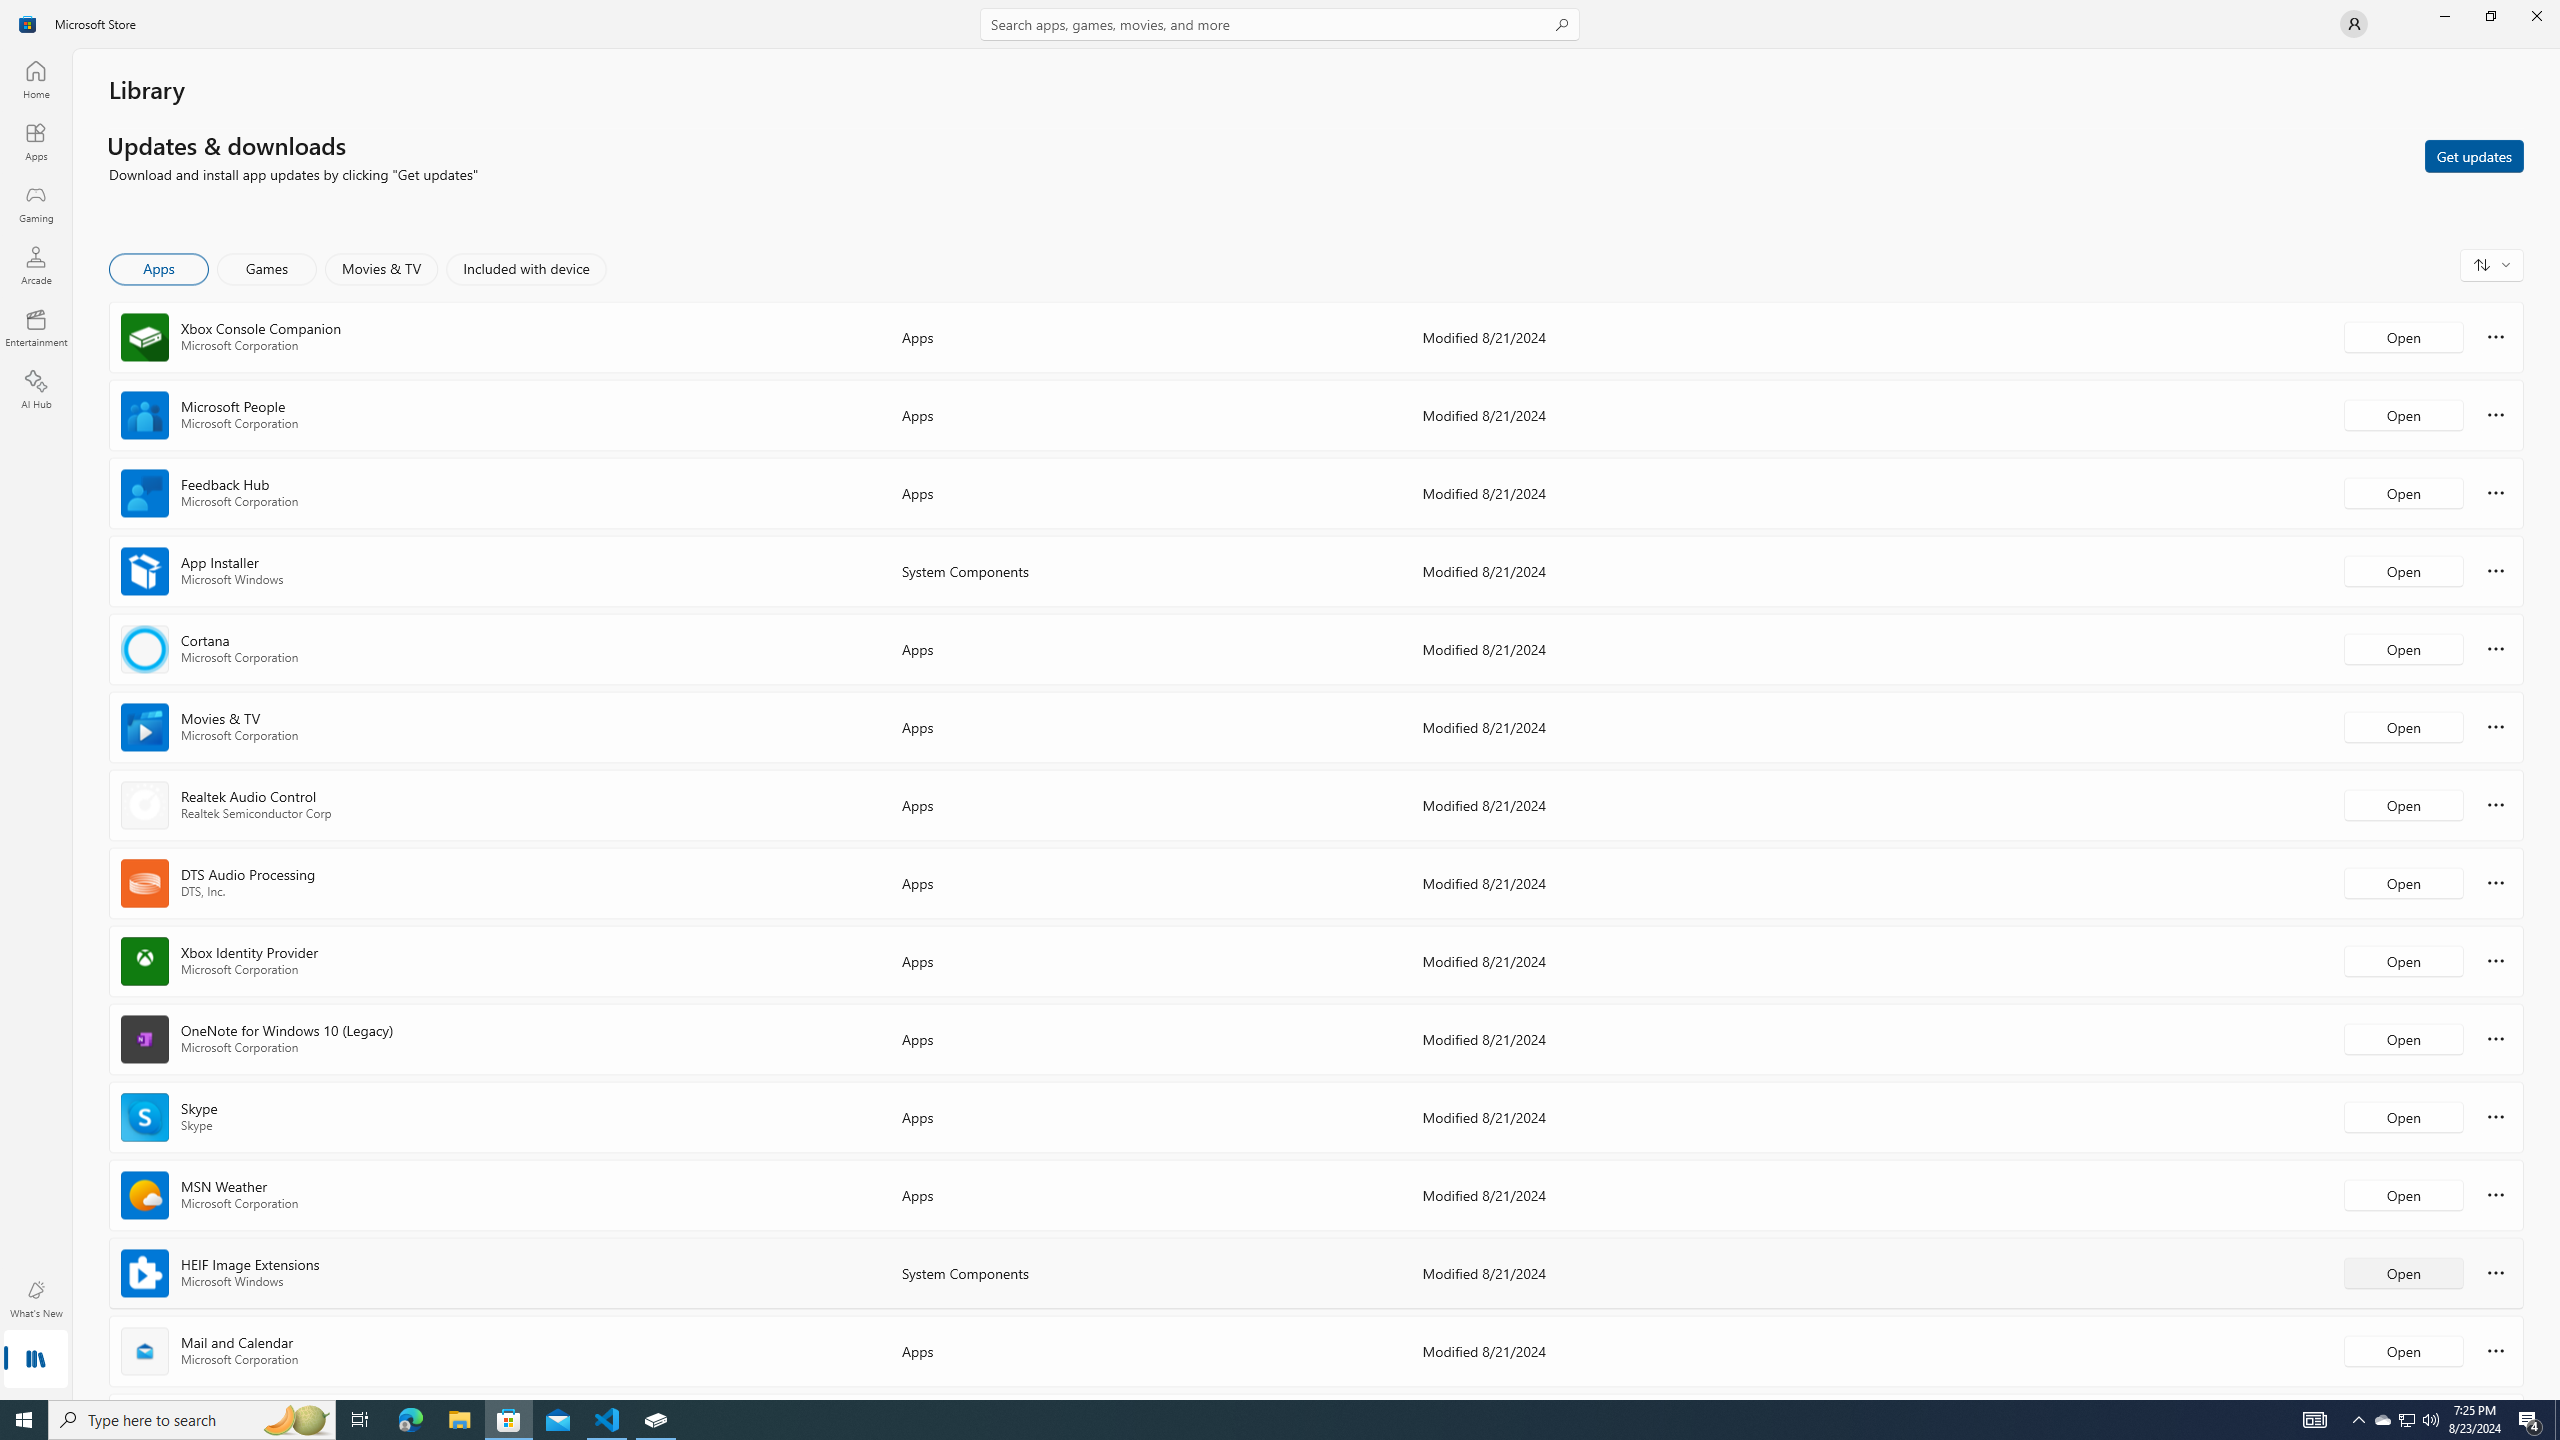 The image size is (2560, 1440). Describe the element at coordinates (1280, 700) in the screenshot. I see `AutomationID: NavigationControl` at that location.